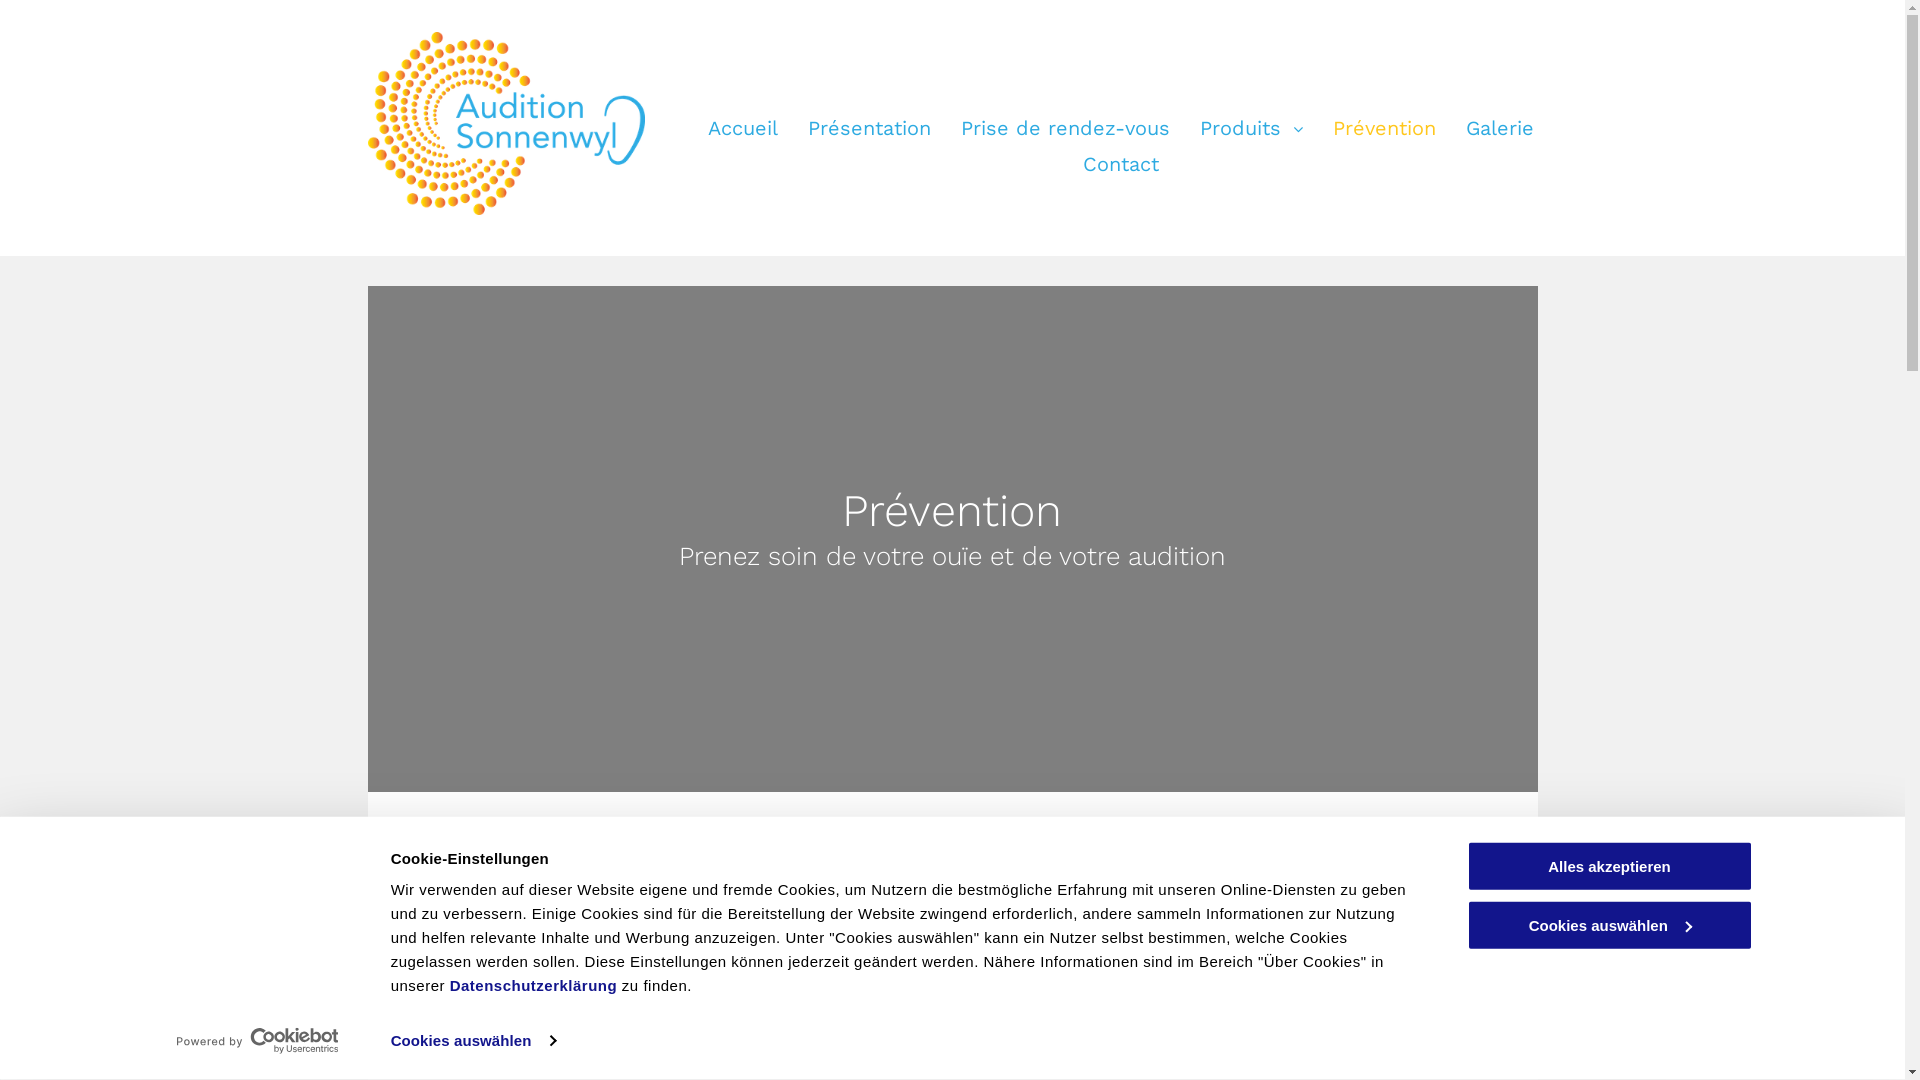 The image size is (1920, 1080). What do you see at coordinates (743, 128) in the screenshot?
I see `Accueil` at bounding box center [743, 128].